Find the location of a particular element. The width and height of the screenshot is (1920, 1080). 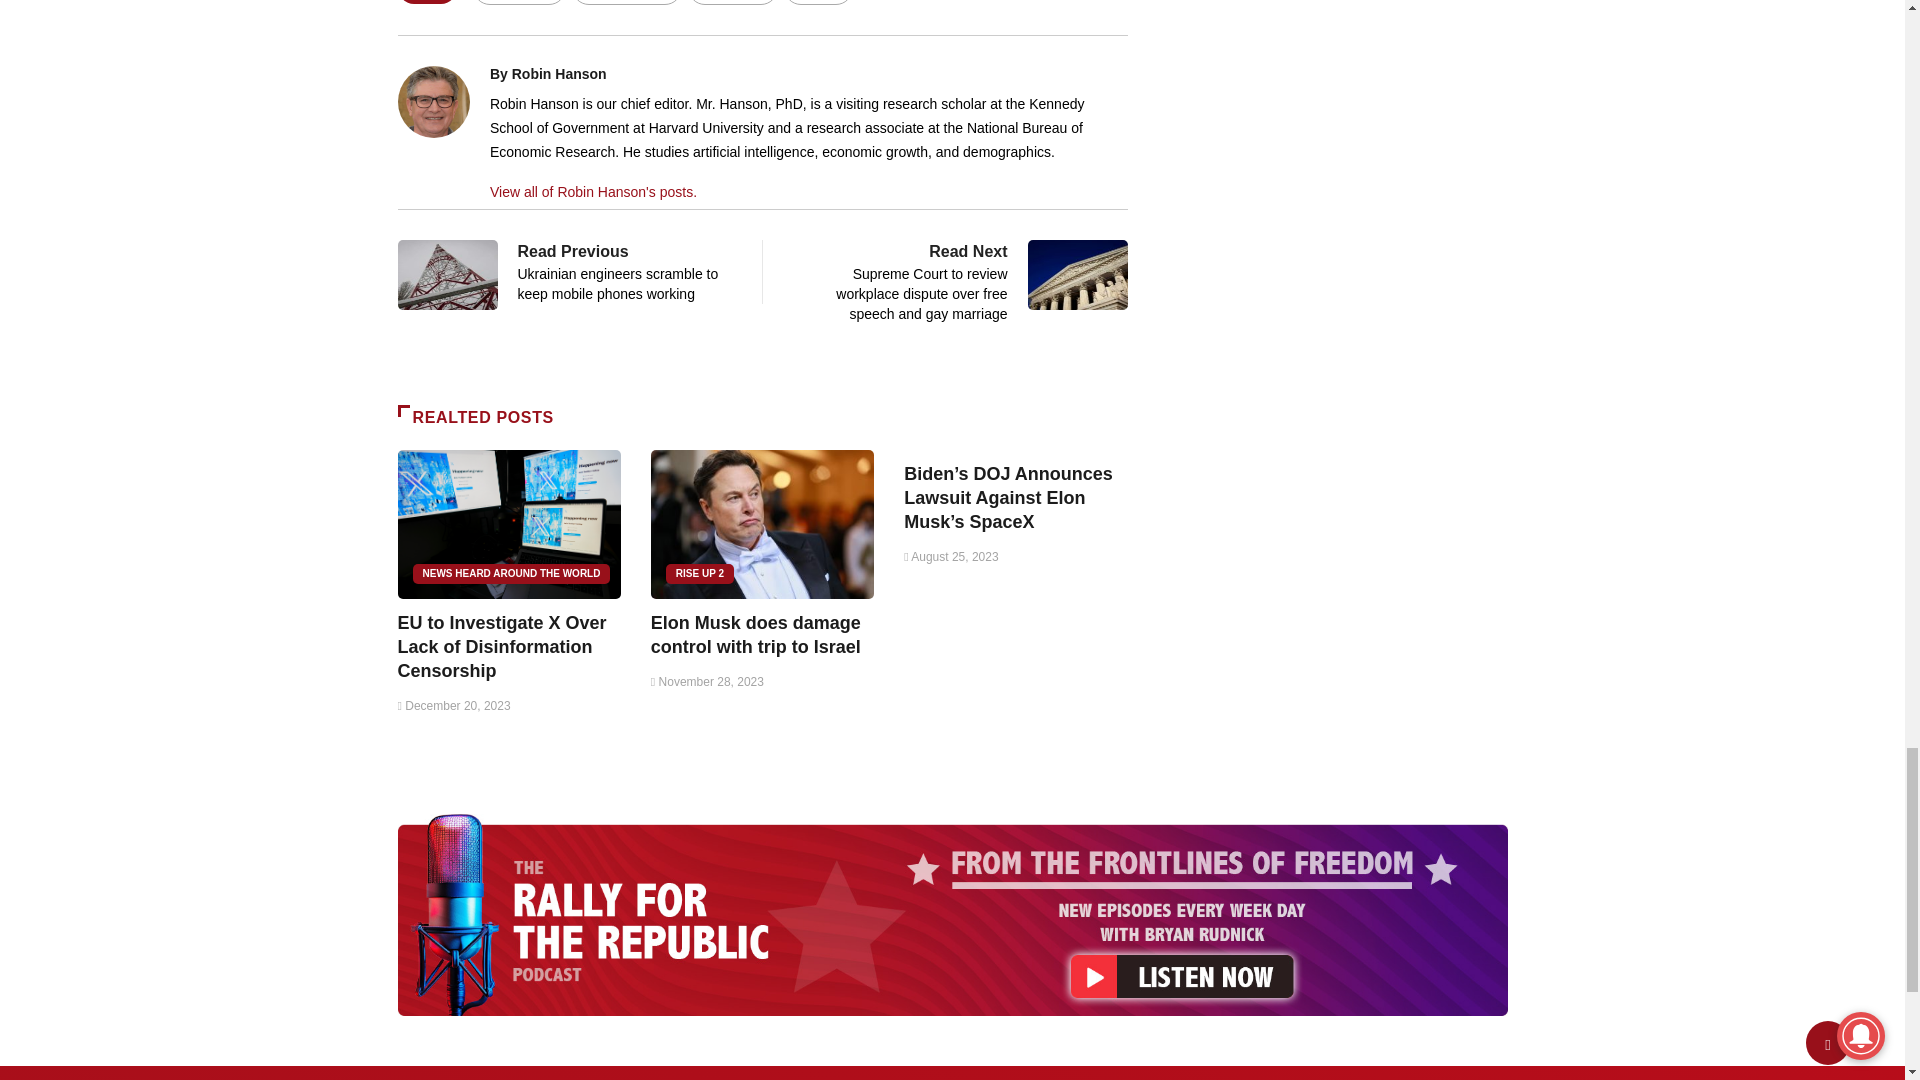

EU to Investigate X Over Lack of Disinformation Censorship is located at coordinates (502, 647).